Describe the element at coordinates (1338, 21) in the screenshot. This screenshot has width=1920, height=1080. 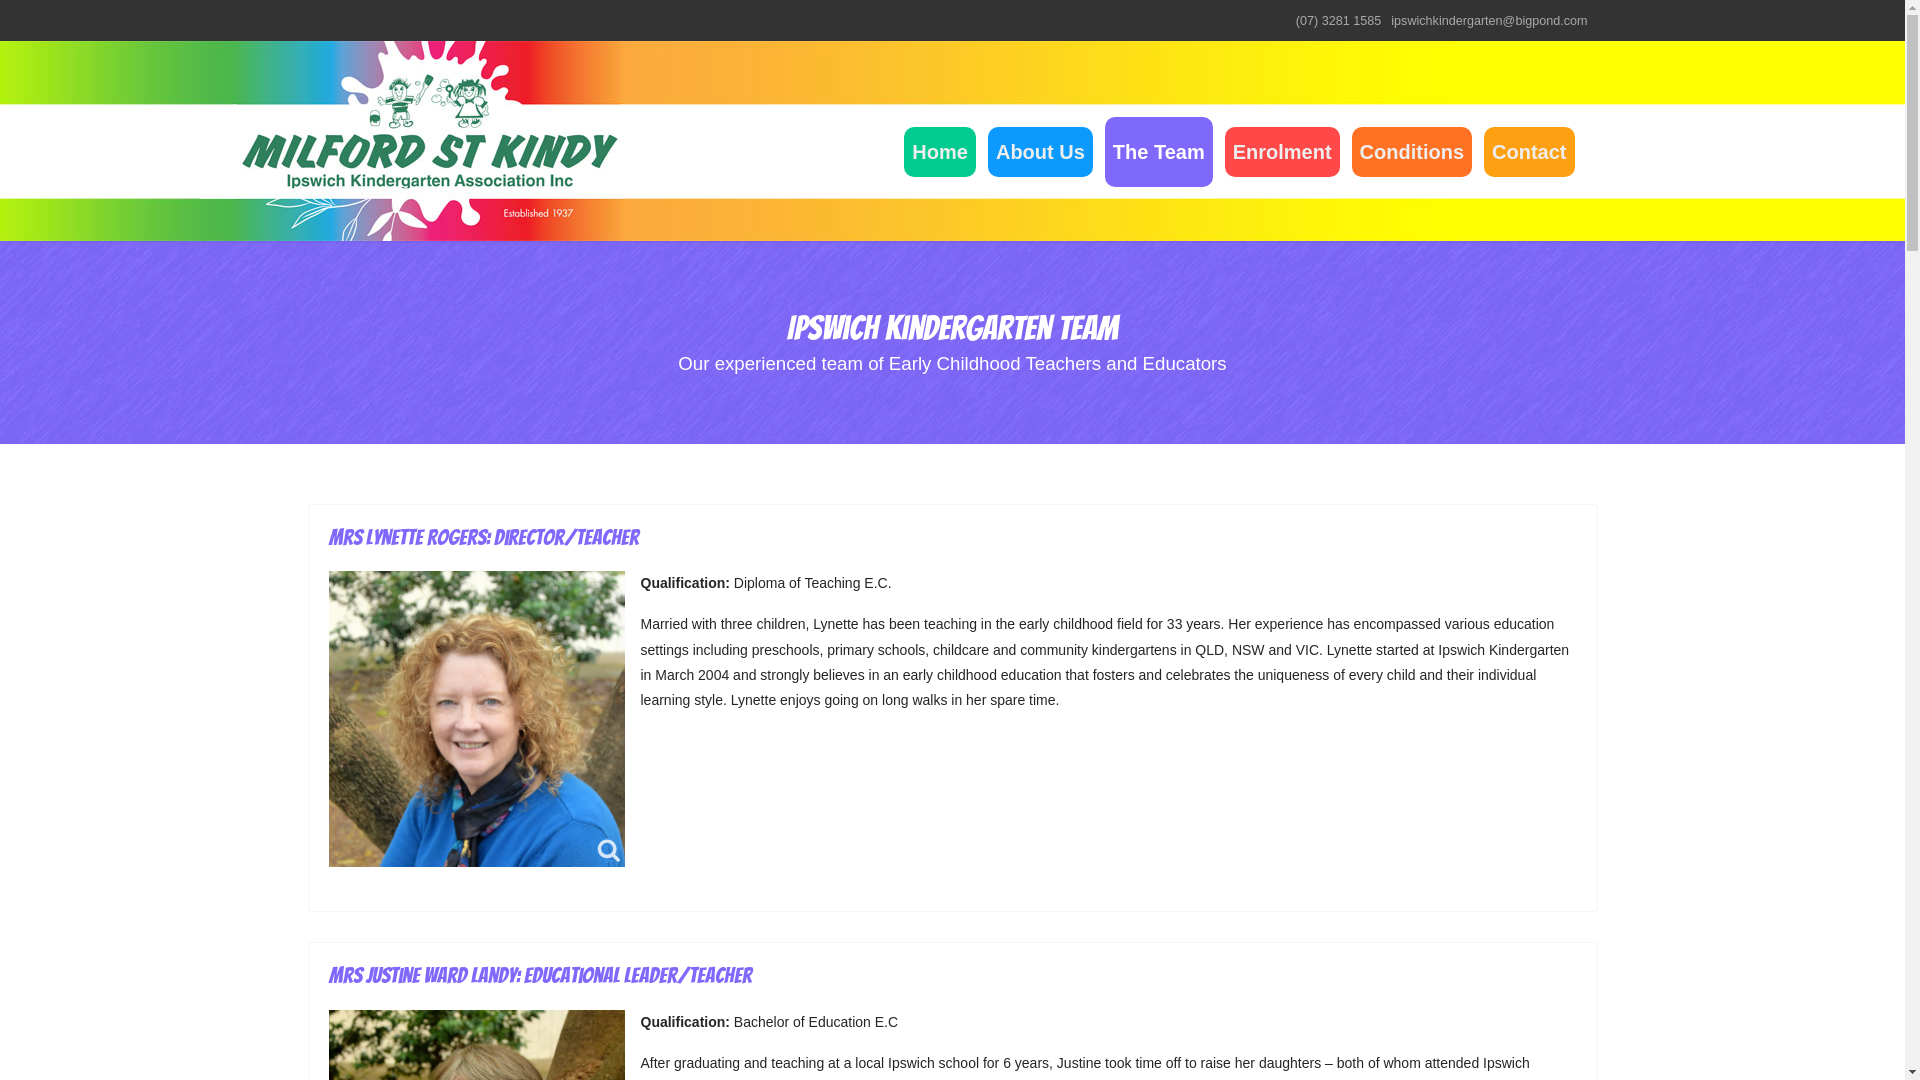
I see `(07) 3281 1585` at that location.